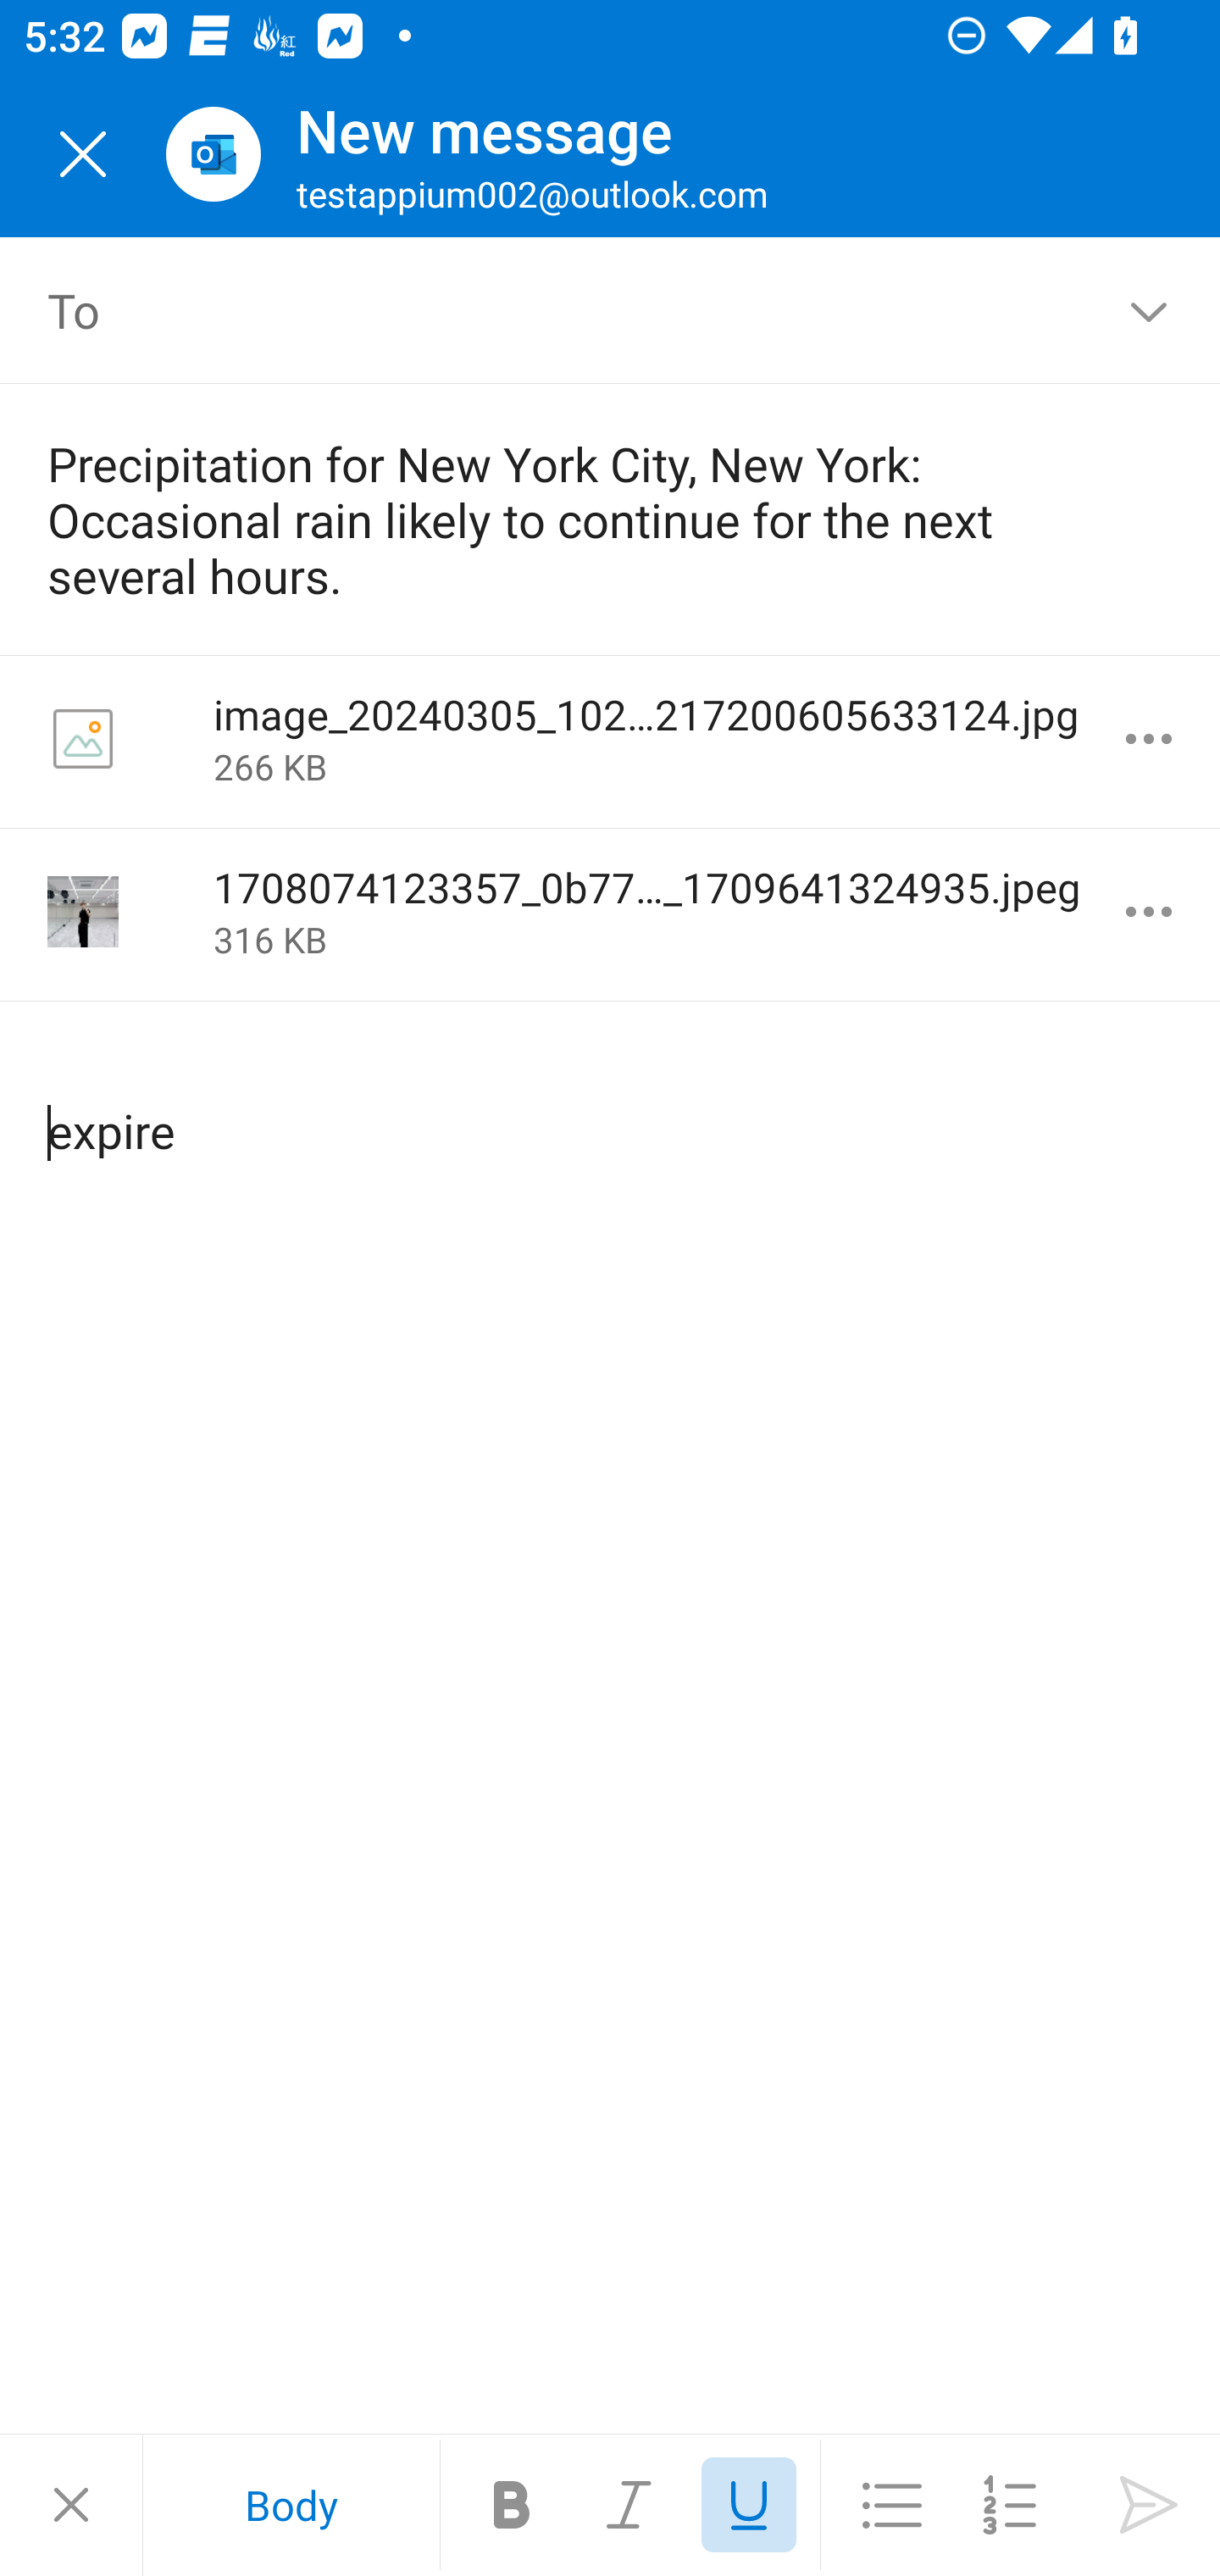 Image resolution: width=1220 pixels, height=2576 pixels. Describe the element at coordinates (612, 1103) in the screenshot. I see `
expire` at that location.